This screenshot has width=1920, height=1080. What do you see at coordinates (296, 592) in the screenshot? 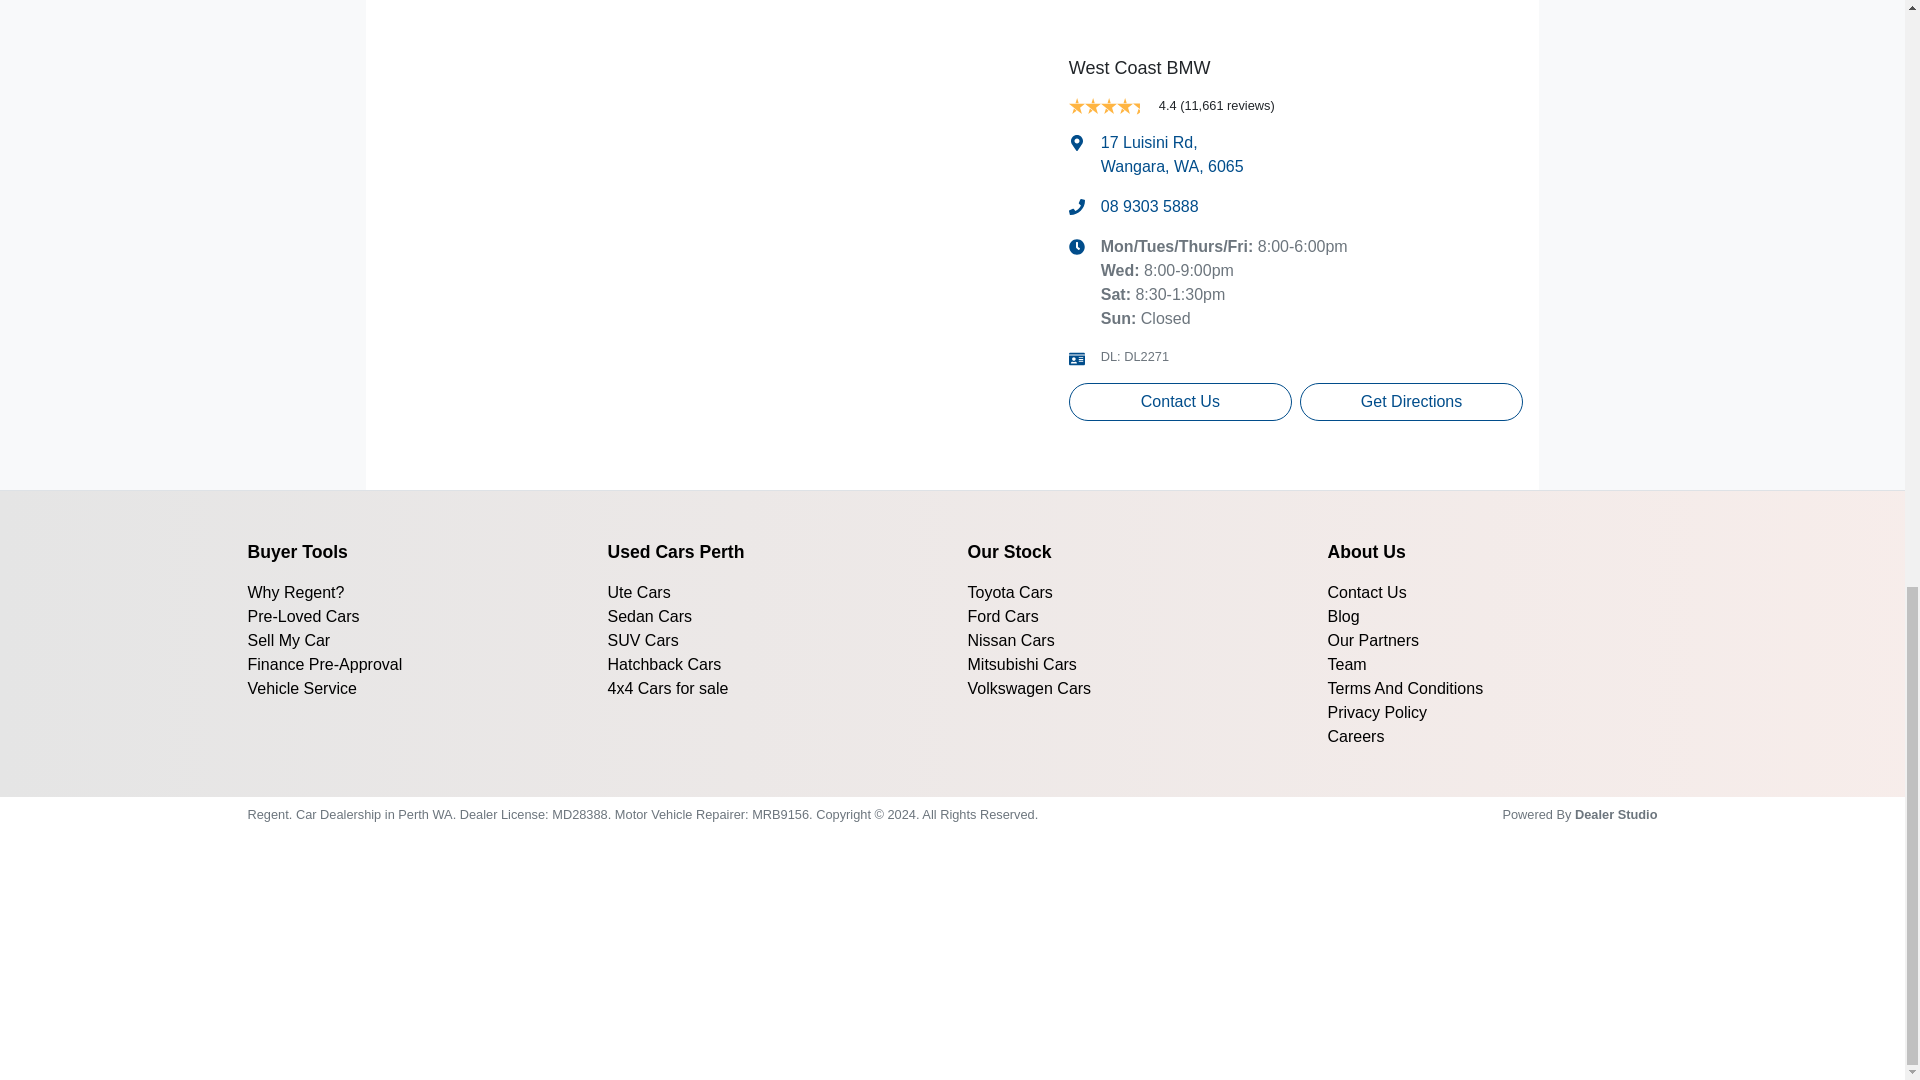
I see `Ute Cars` at bounding box center [296, 592].